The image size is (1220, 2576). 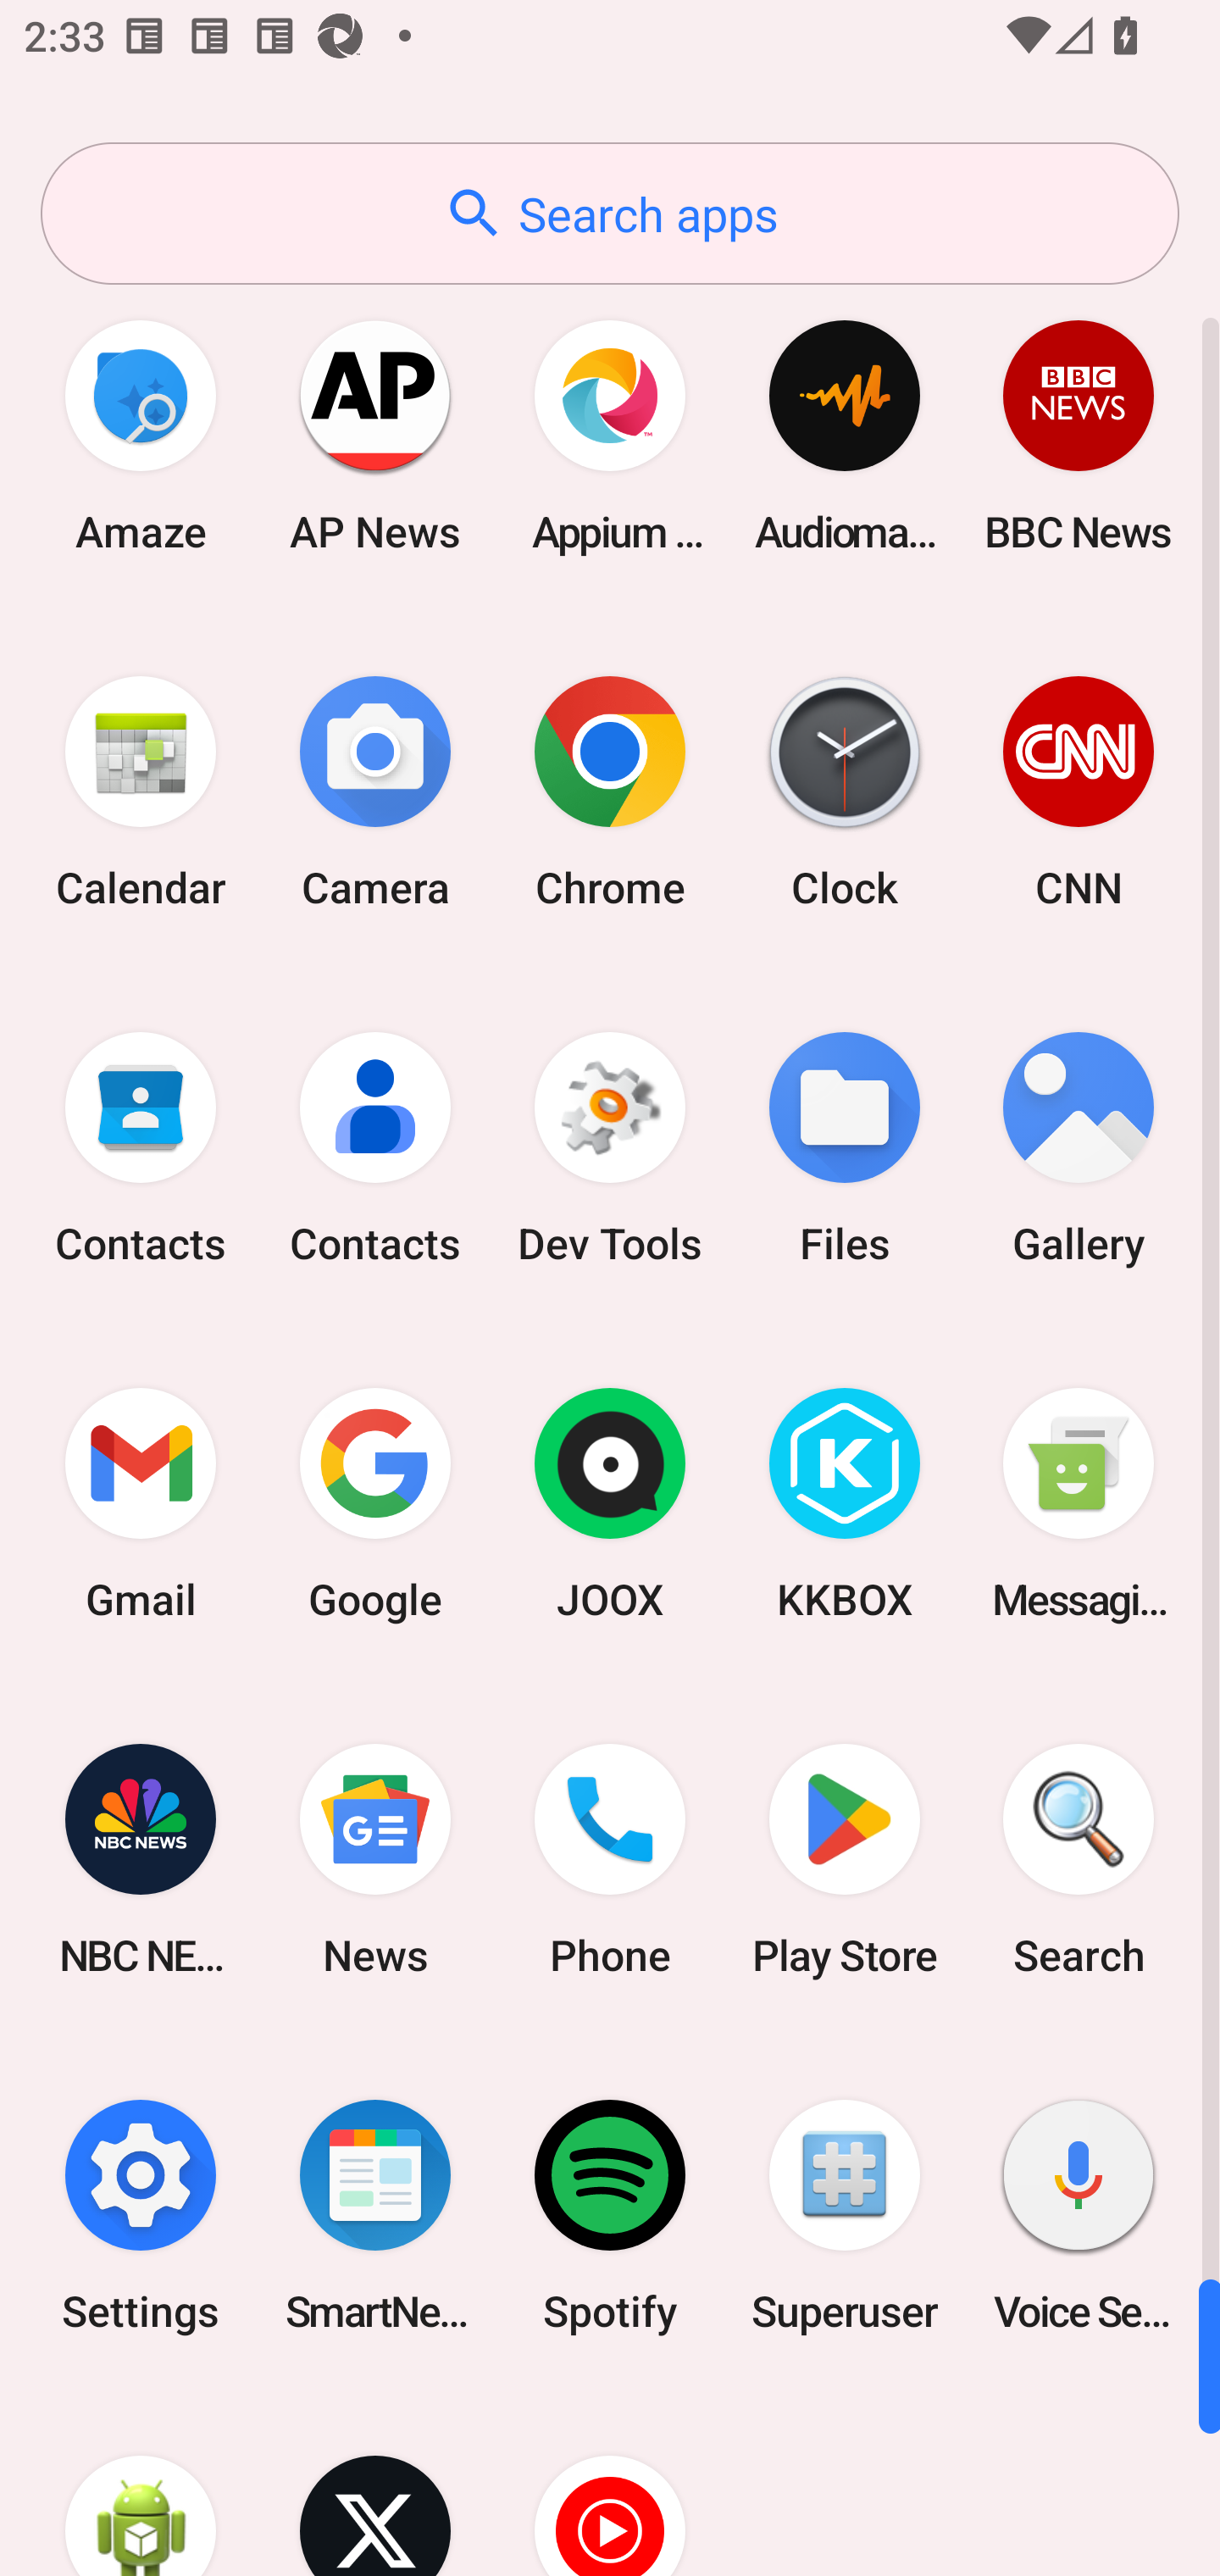 What do you see at coordinates (610, 214) in the screenshot?
I see `  Search apps` at bounding box center [610, 214].